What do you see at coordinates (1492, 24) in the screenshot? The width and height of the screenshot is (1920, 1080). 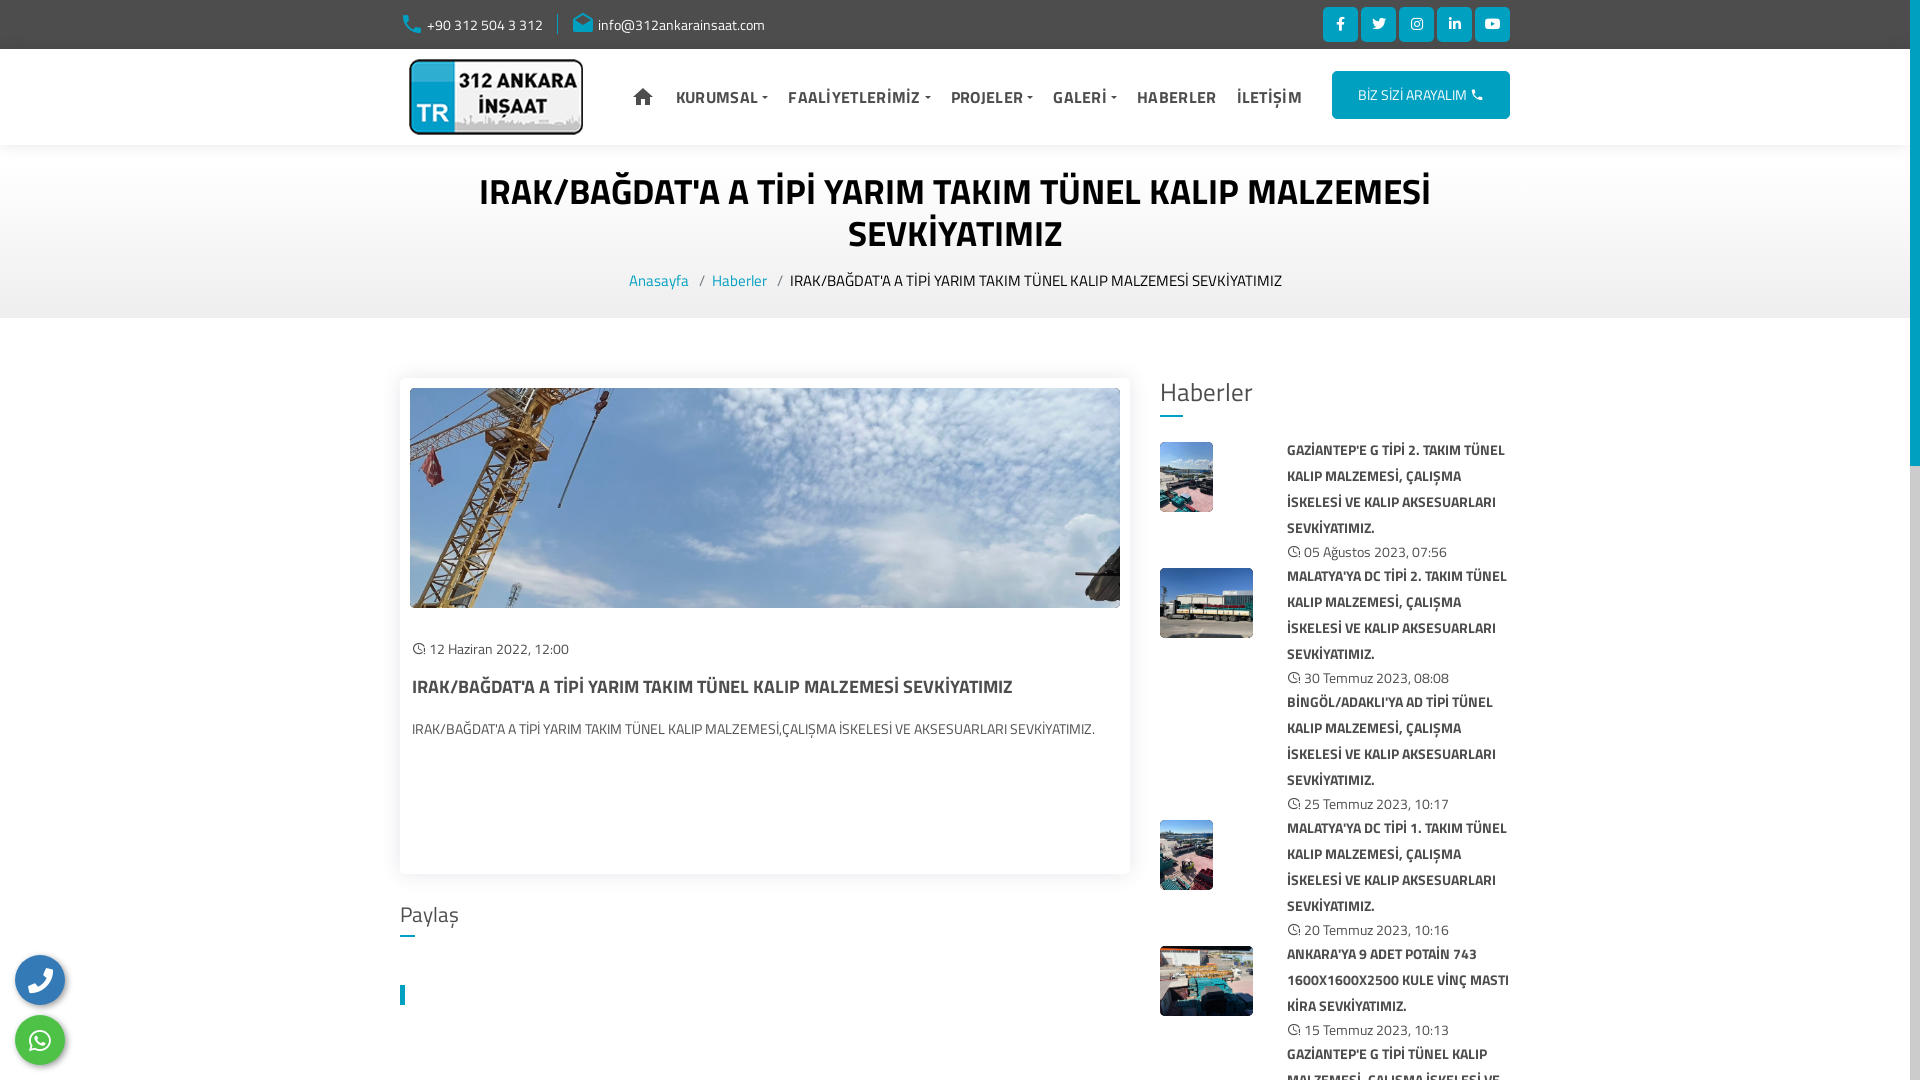 I see `youtube` at bounding box center [1492, 24].